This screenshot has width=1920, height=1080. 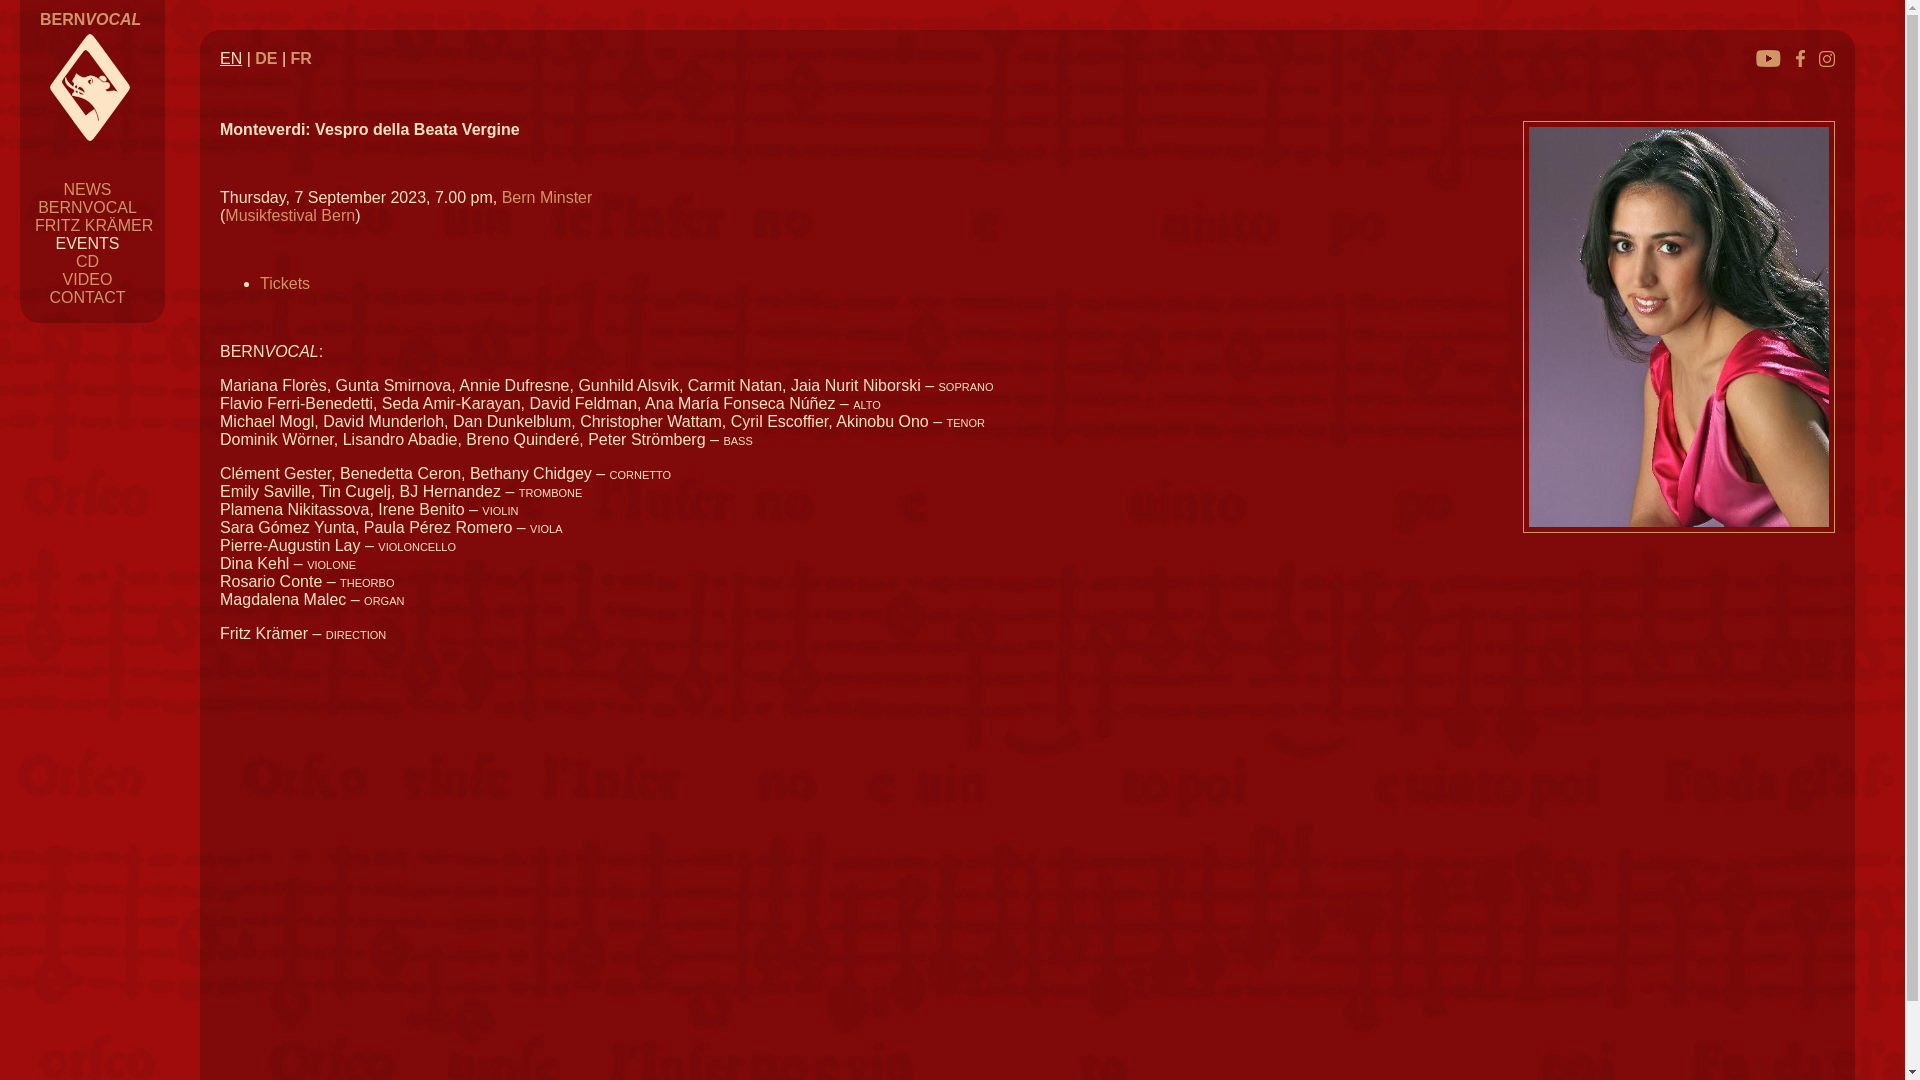 What do you see at coordinates (266, 58) in the screenshot?
I see `DE` at bounding box center [266, 58].